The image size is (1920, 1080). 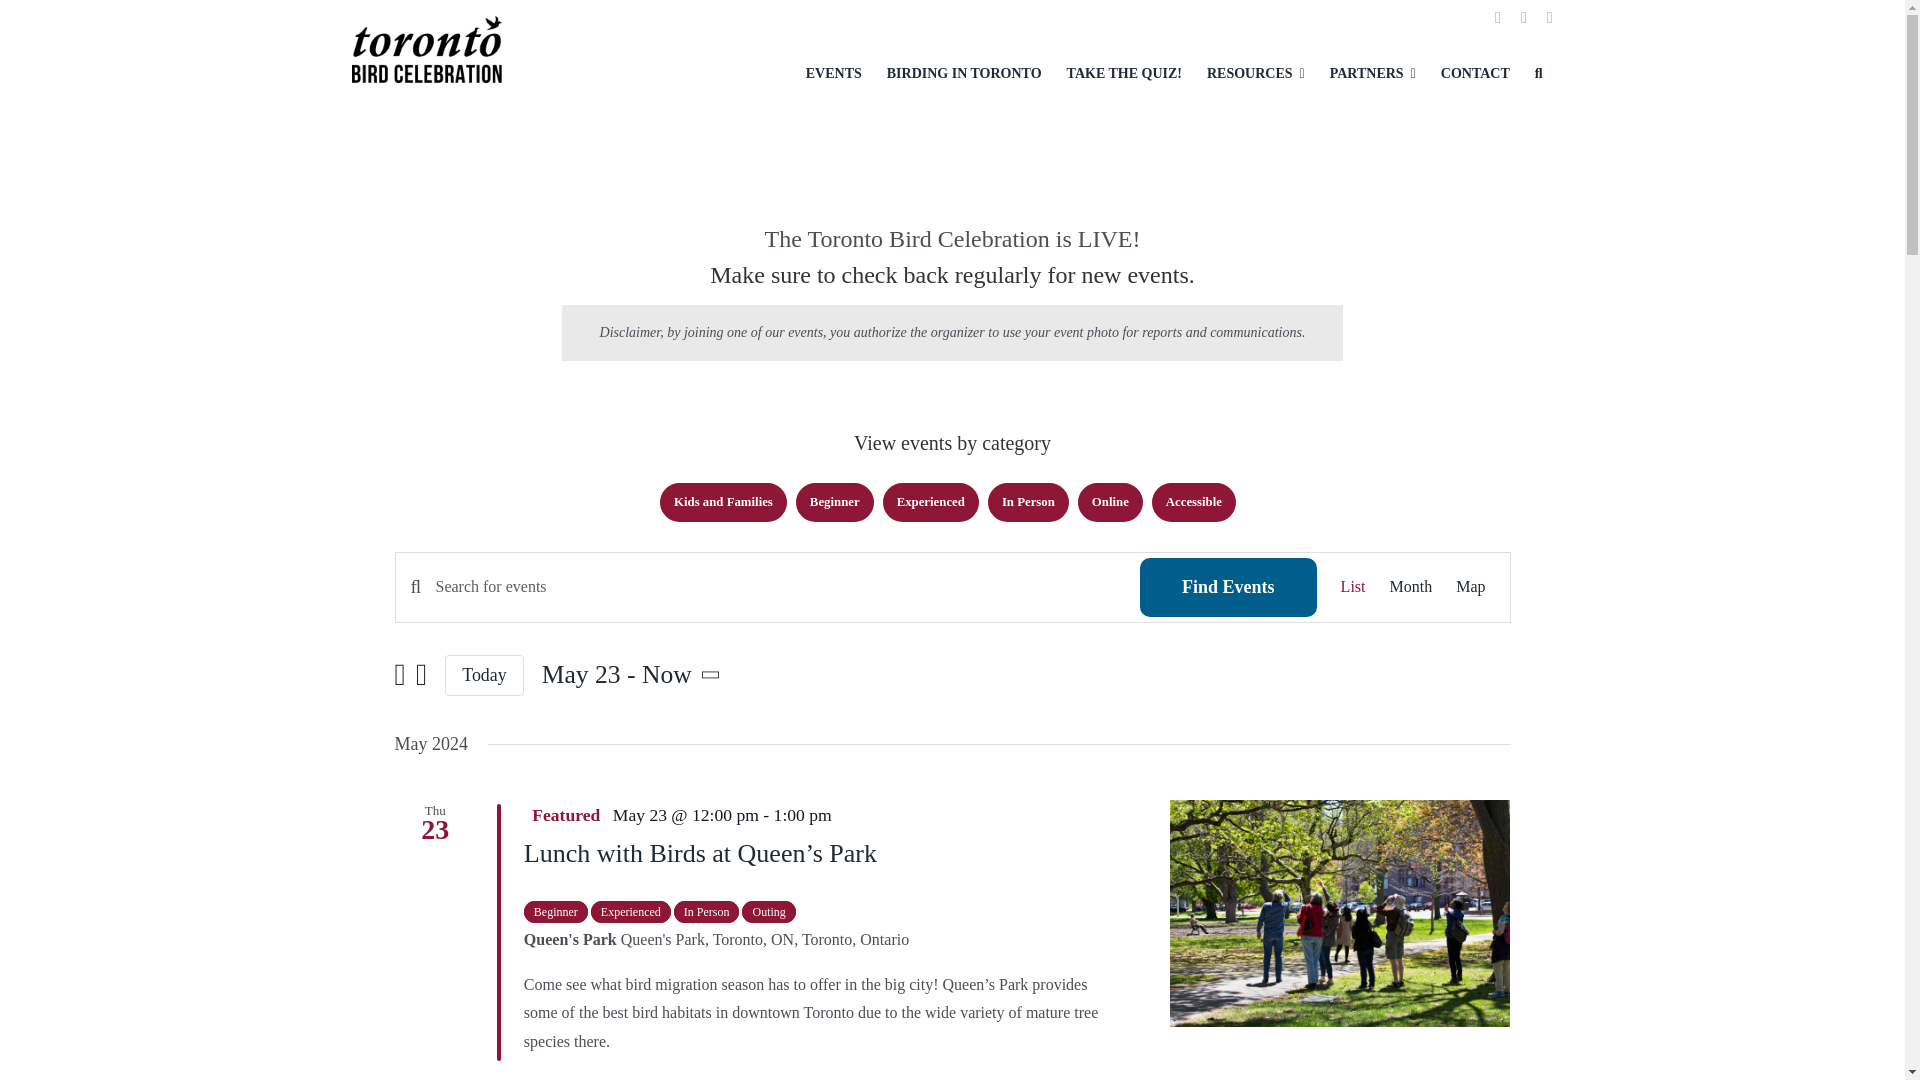 I want to click on Click to select today's date, so click(x=484, y=674).